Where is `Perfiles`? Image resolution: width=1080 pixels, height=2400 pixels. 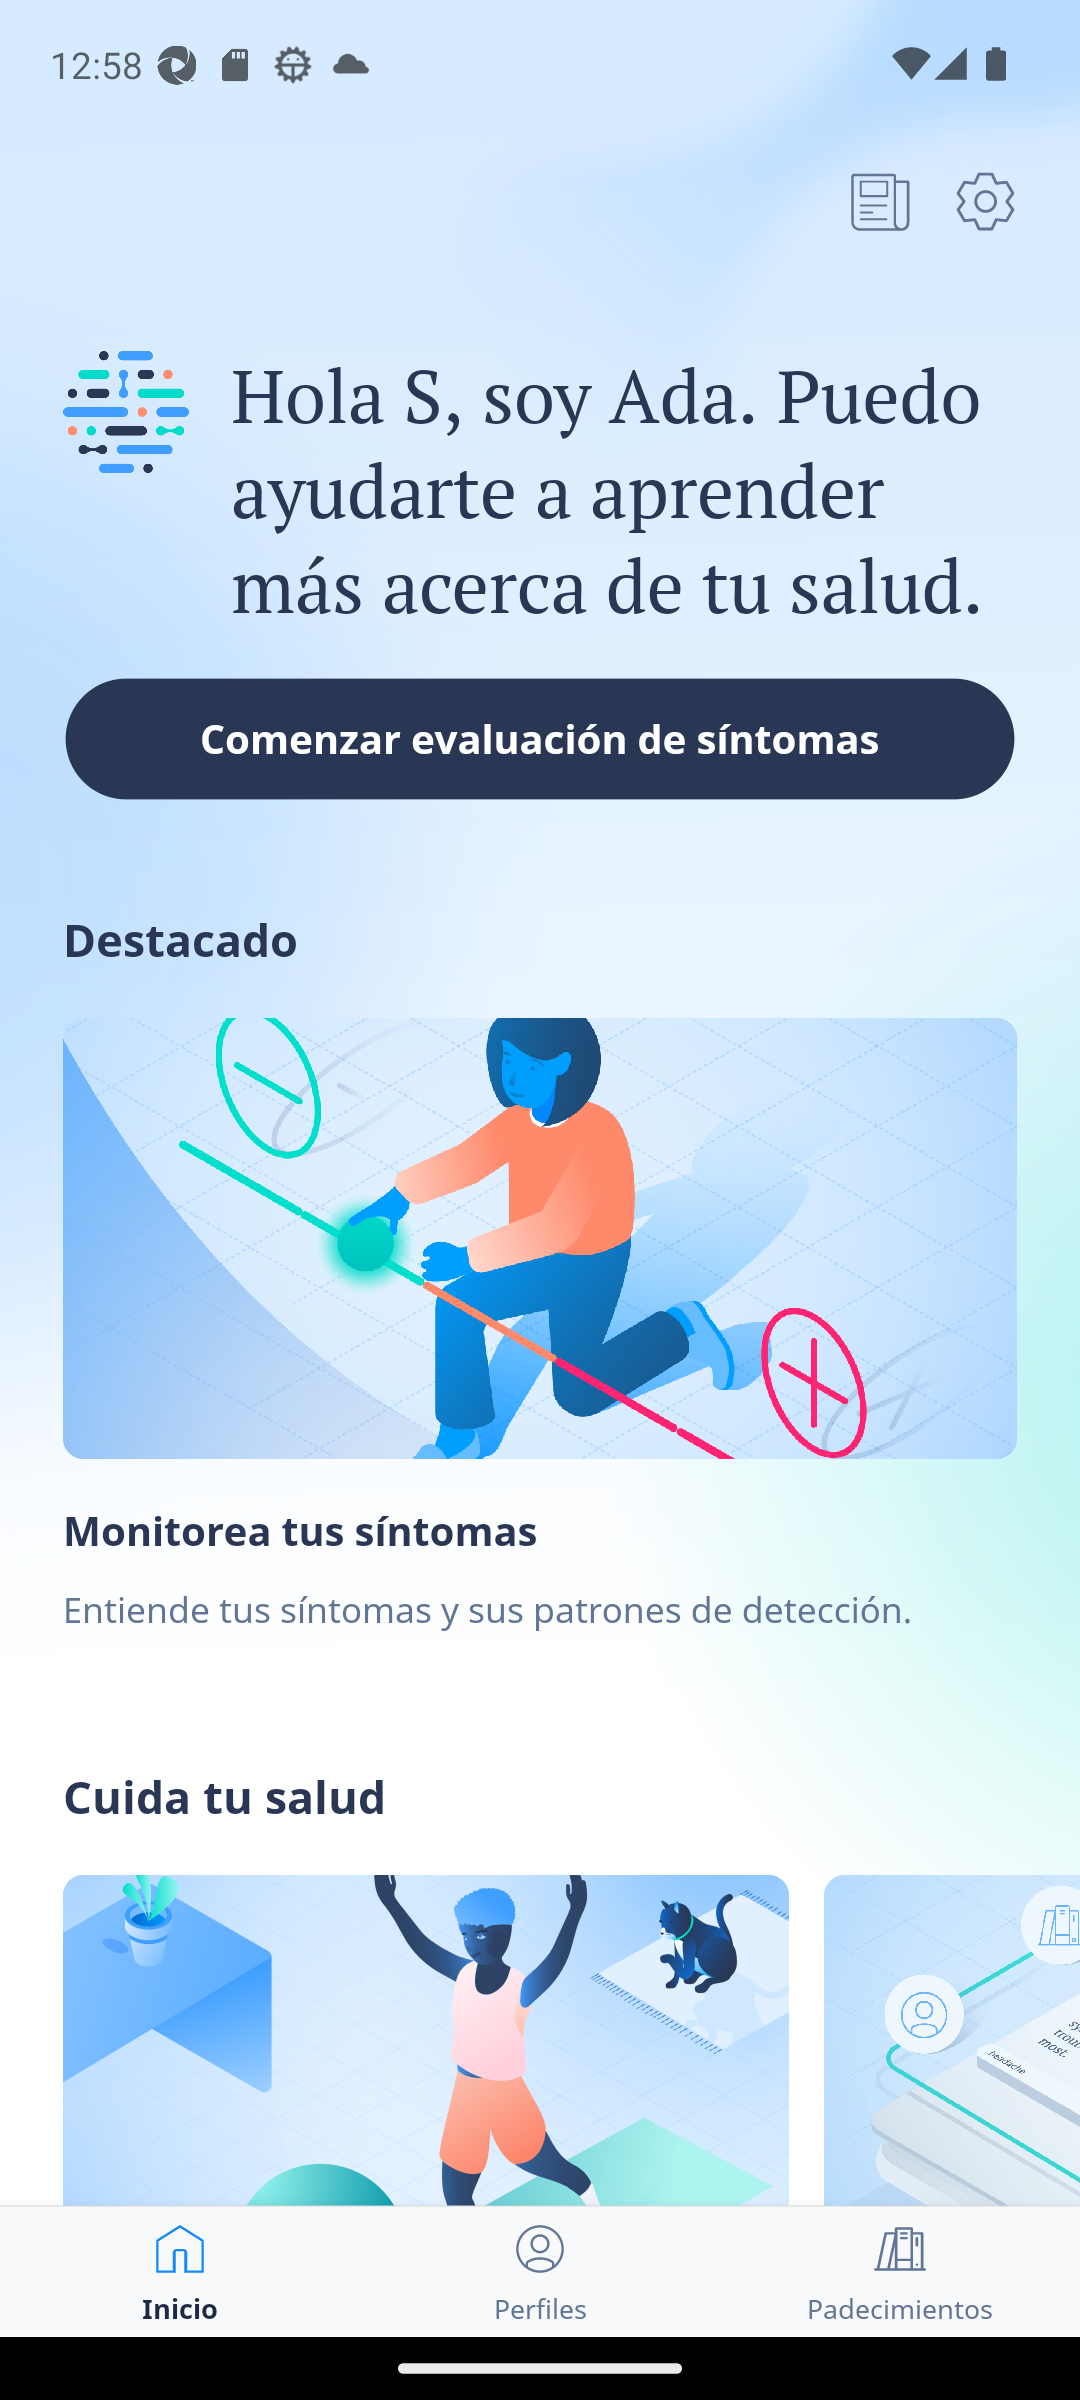 Perfiles is located at coordinates (540, 2272).